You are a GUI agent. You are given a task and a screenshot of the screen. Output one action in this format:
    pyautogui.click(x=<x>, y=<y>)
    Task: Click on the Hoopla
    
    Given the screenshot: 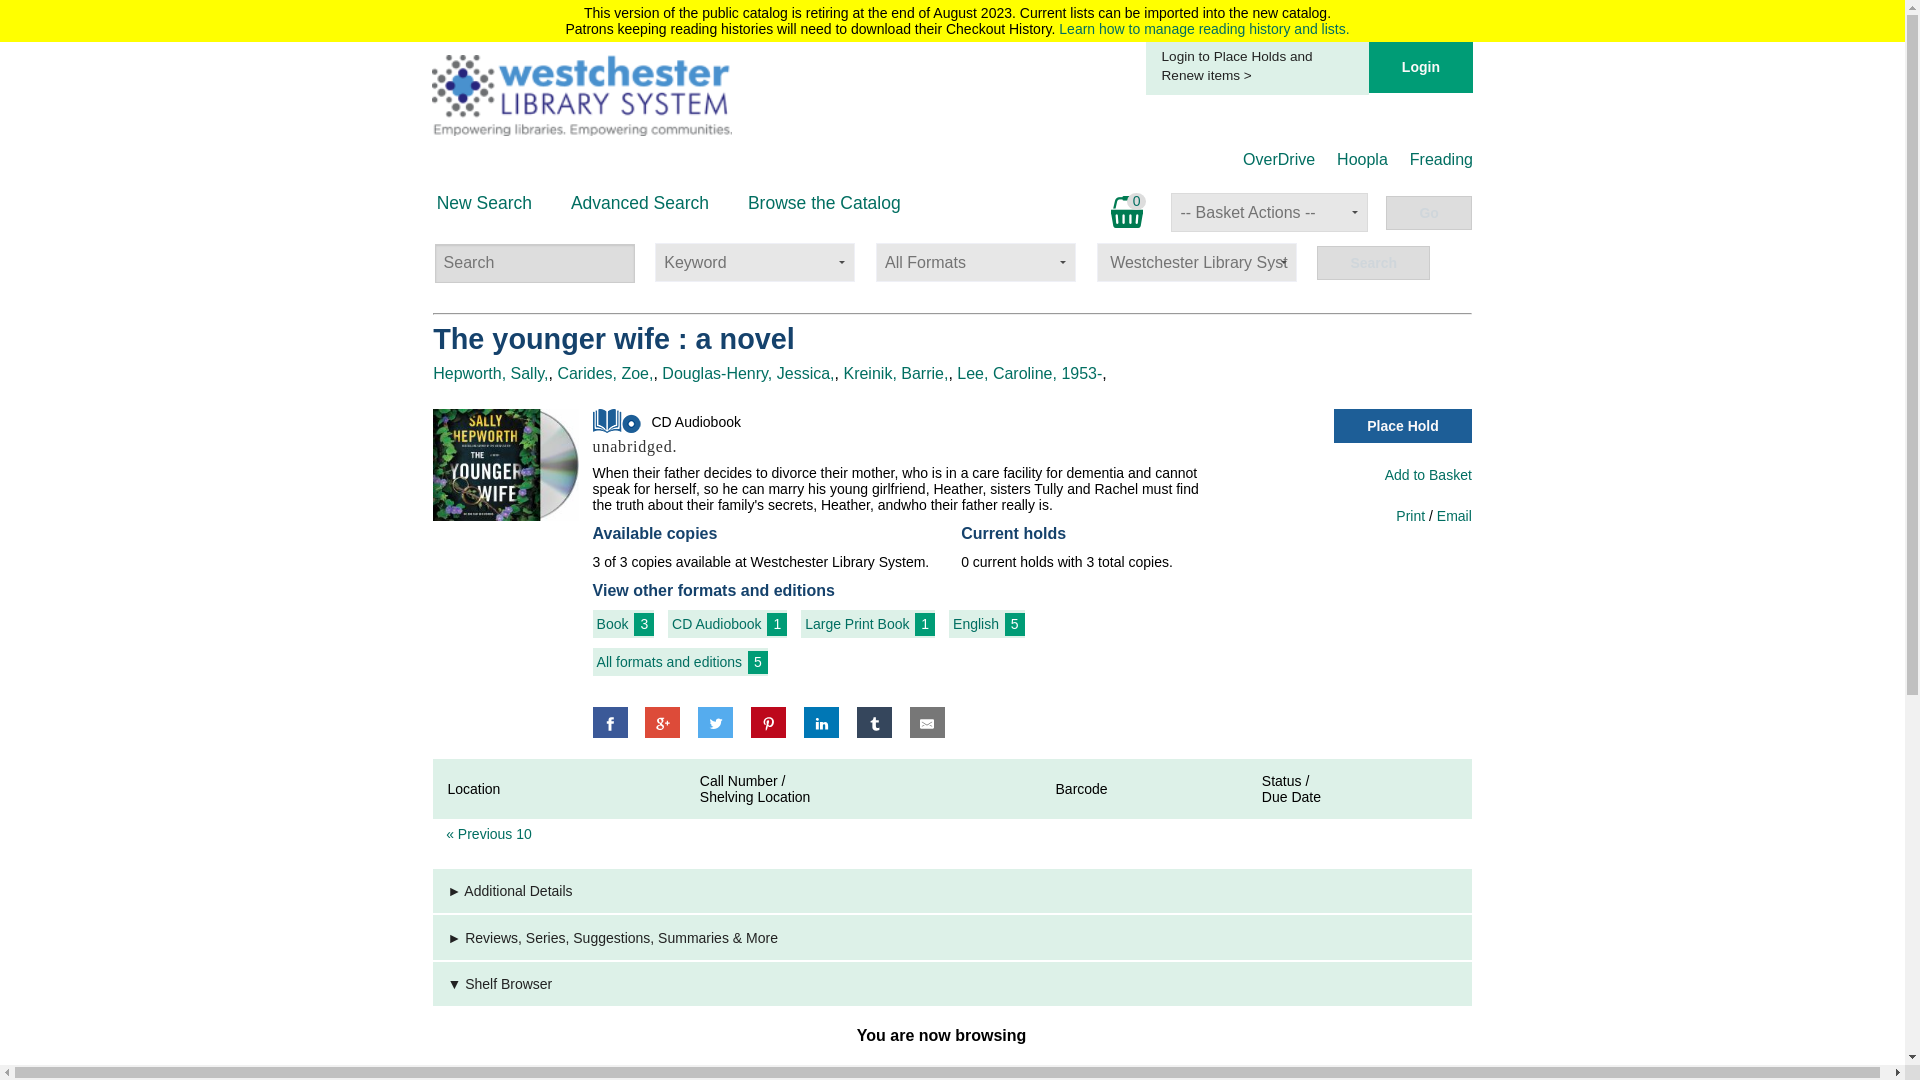 What is the action you would take?
    pyautogui.click(x=1362, y=160)
    